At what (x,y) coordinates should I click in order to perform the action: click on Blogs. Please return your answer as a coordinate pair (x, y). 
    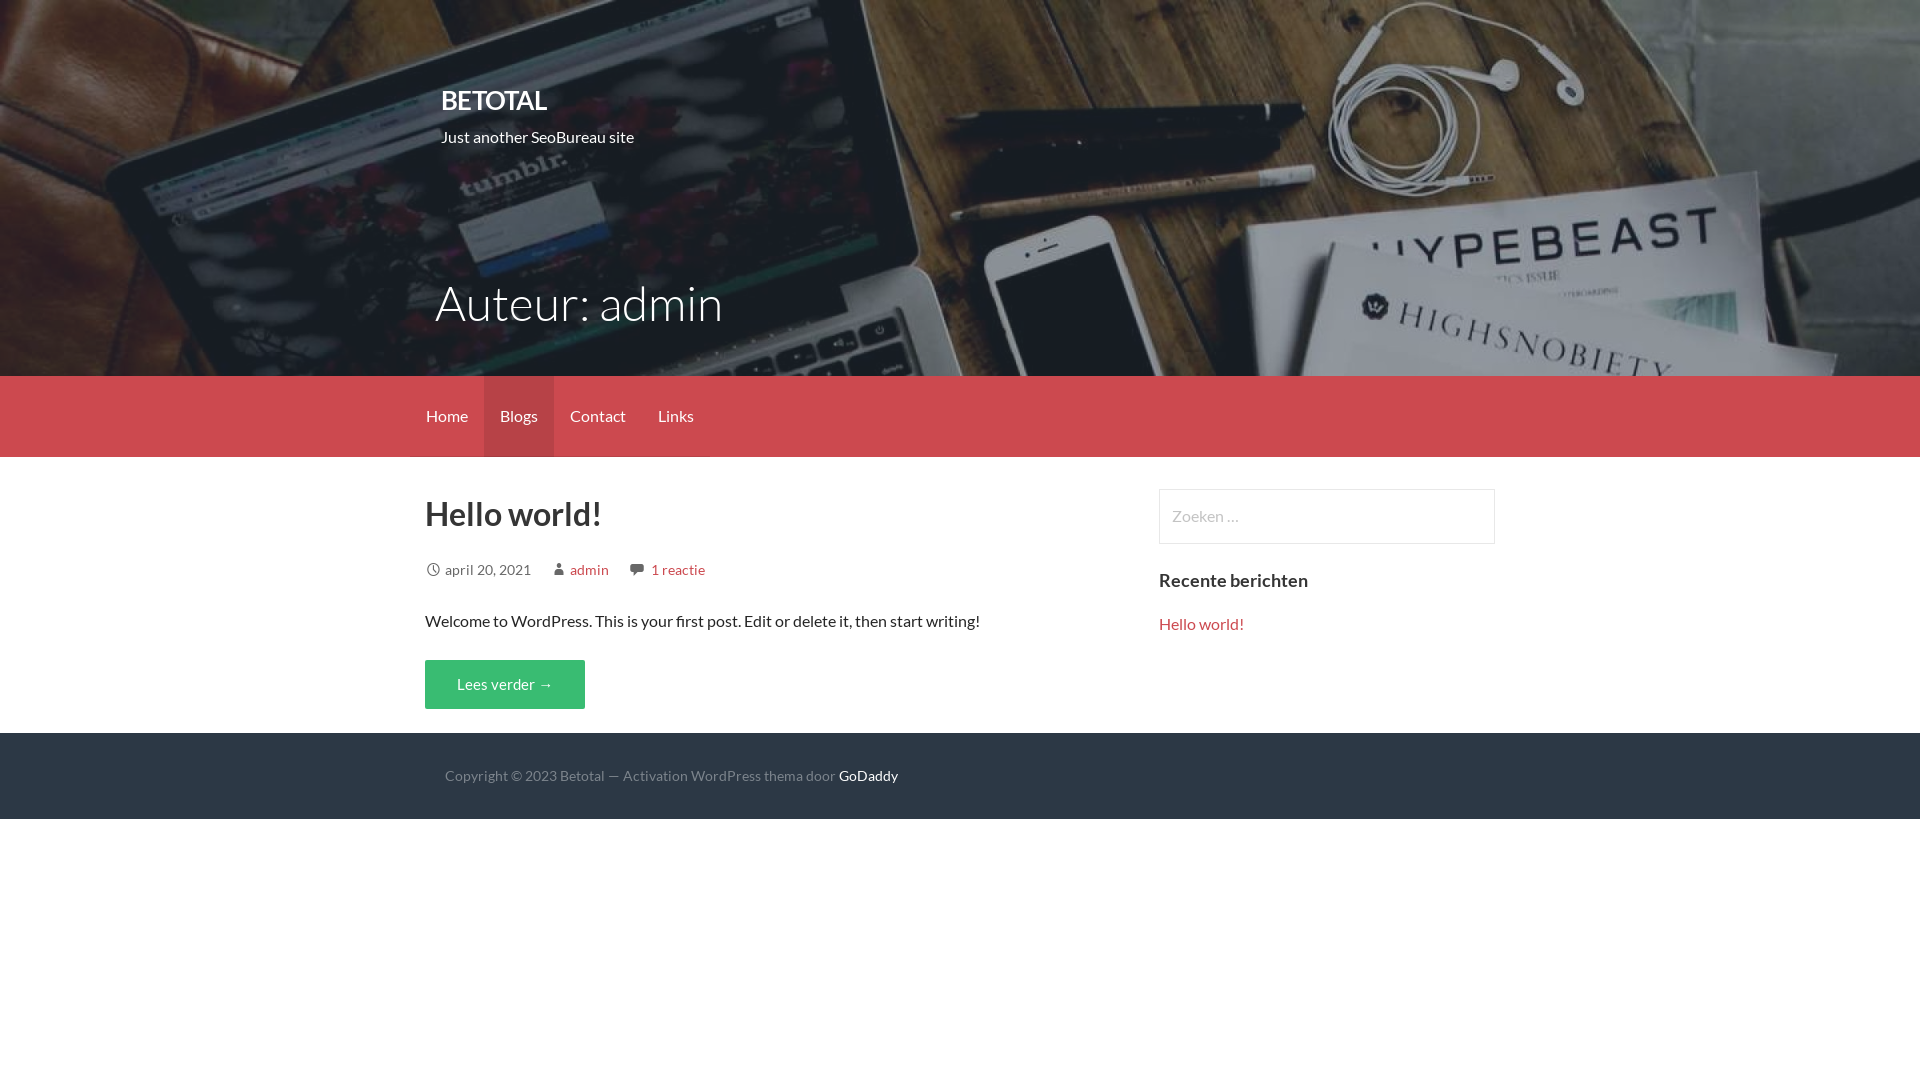
    Looking at the image, I should click on (519, 416).